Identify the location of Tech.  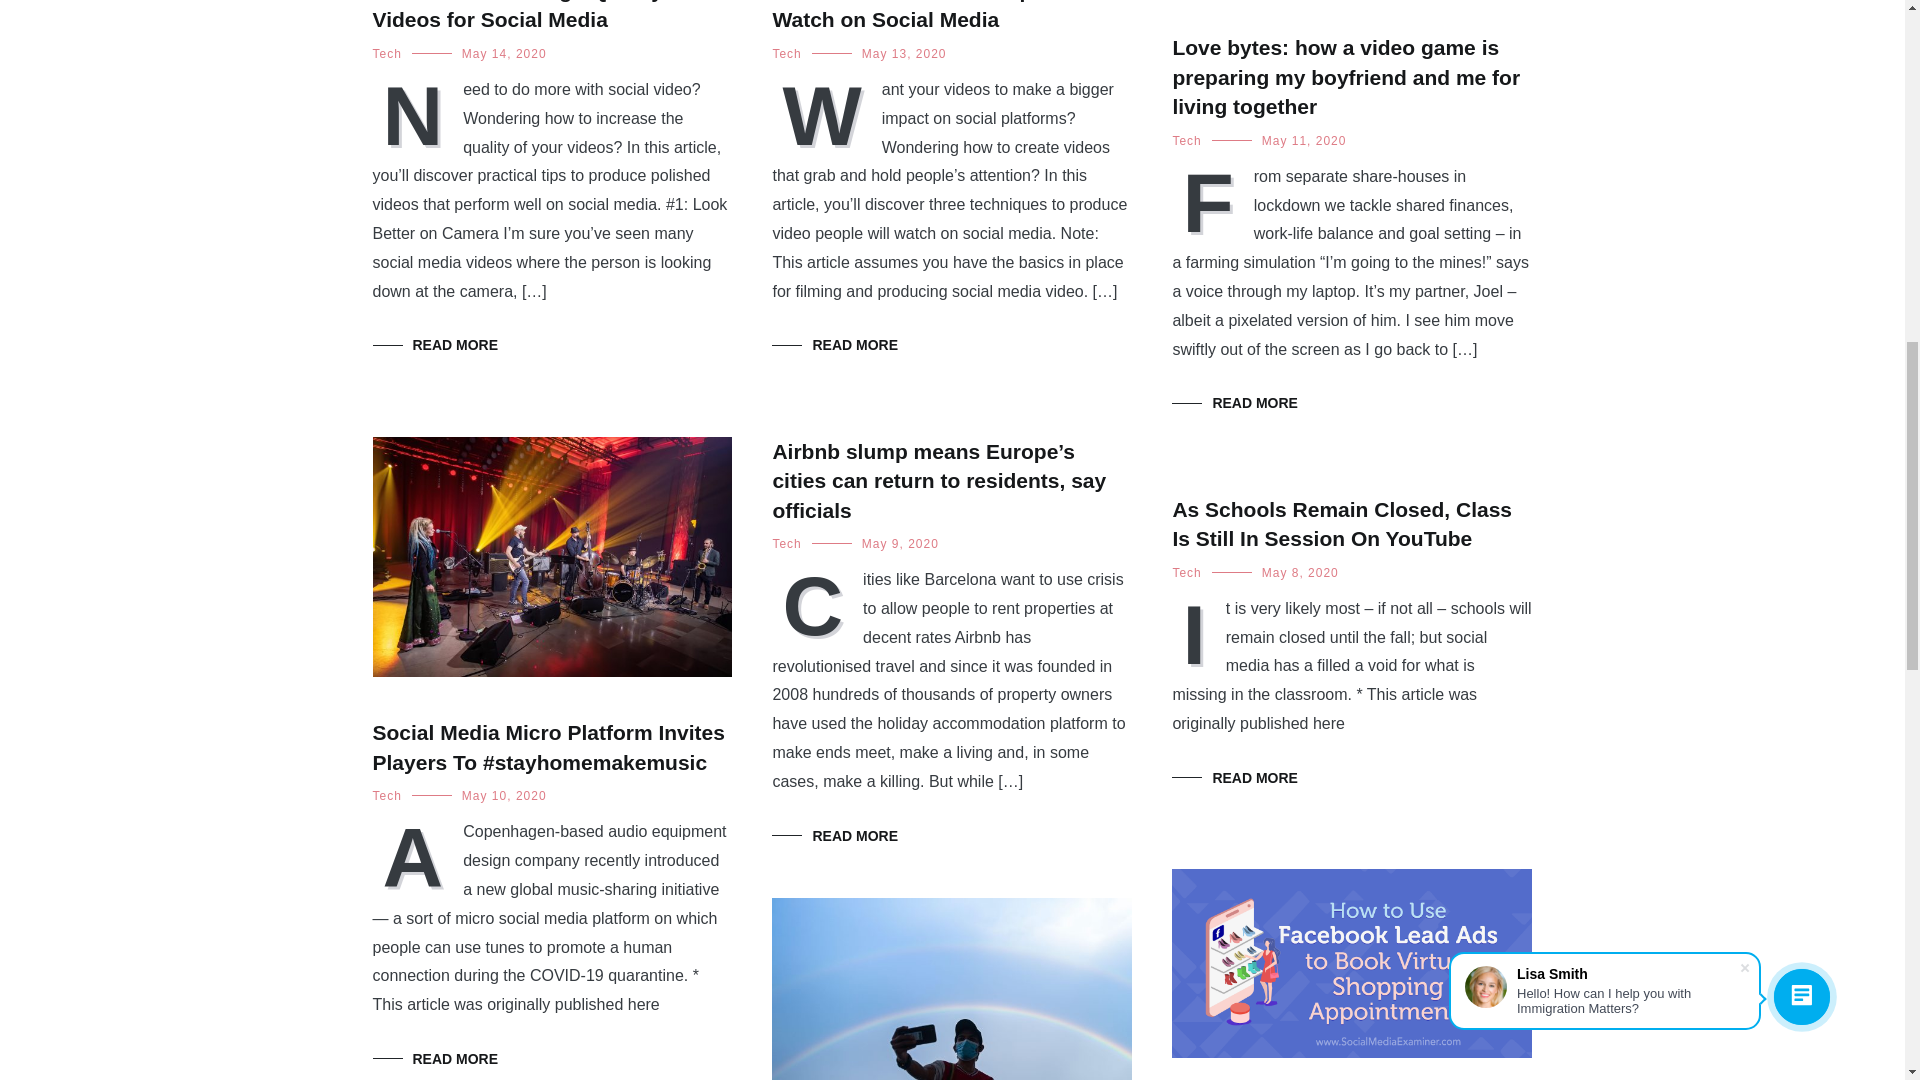
(386, 54).